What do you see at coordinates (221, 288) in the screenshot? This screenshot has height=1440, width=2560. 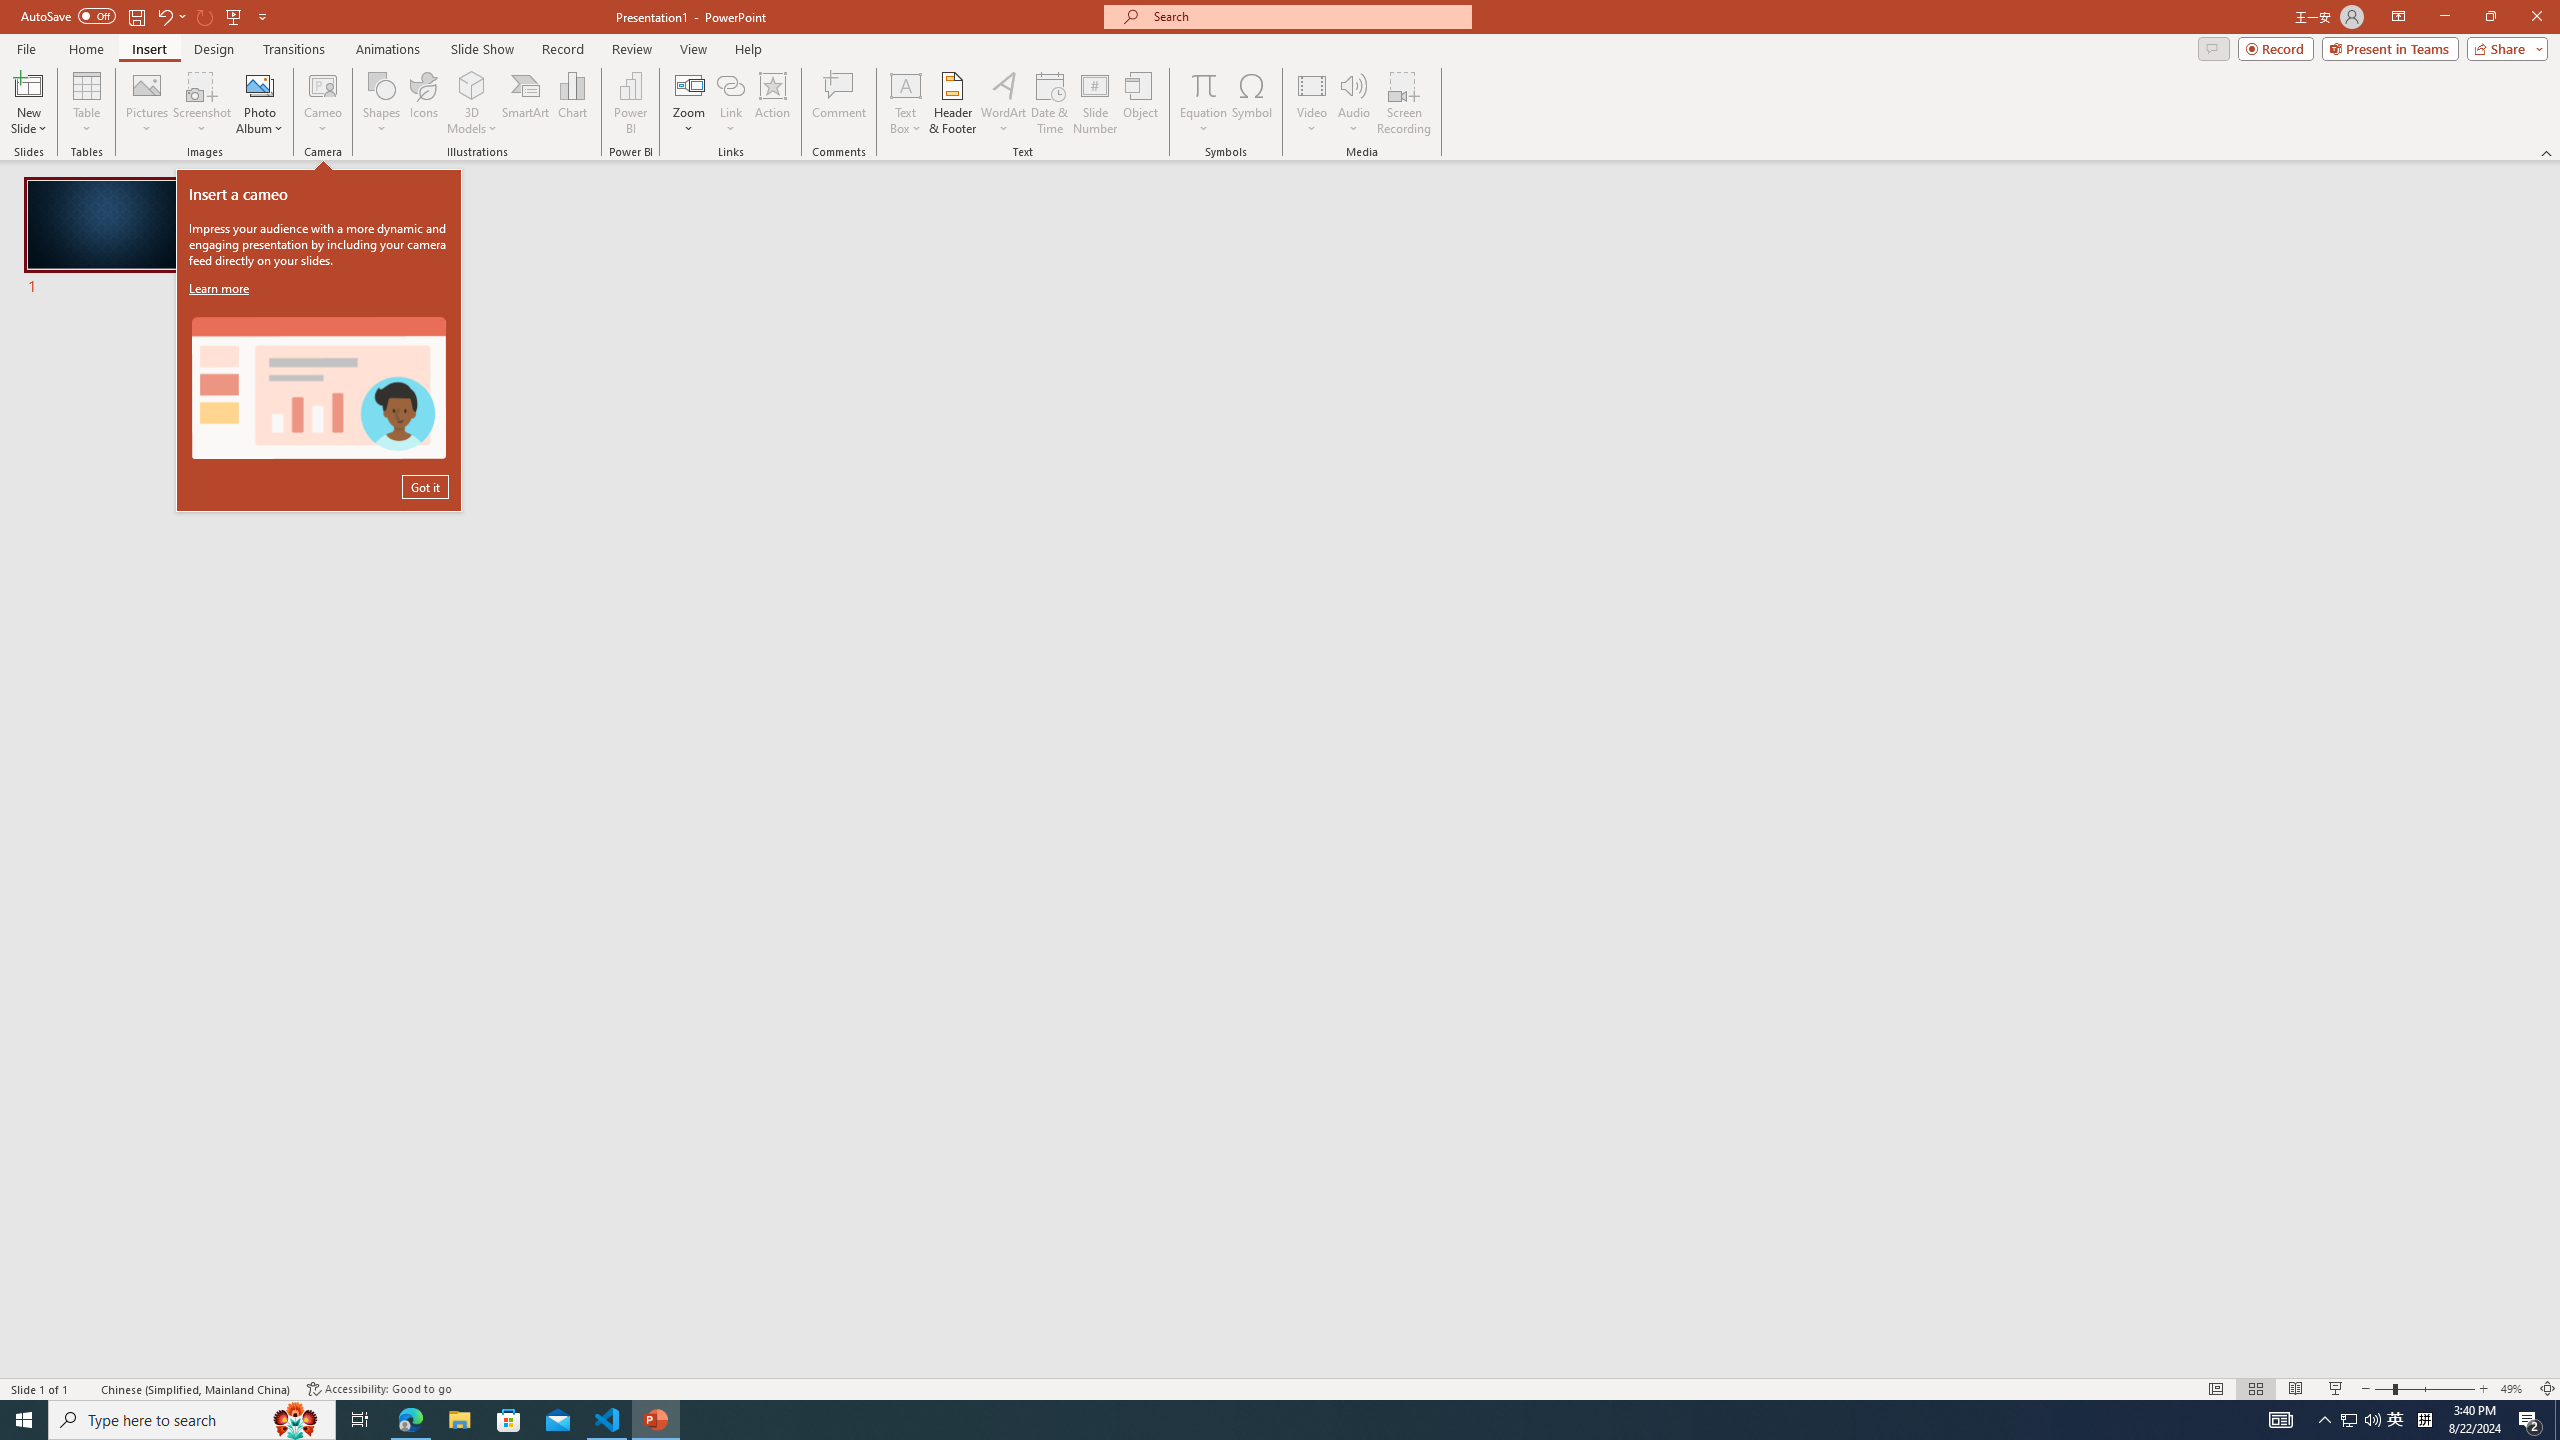 I see `Learn more` at bounding box center [221, 288].